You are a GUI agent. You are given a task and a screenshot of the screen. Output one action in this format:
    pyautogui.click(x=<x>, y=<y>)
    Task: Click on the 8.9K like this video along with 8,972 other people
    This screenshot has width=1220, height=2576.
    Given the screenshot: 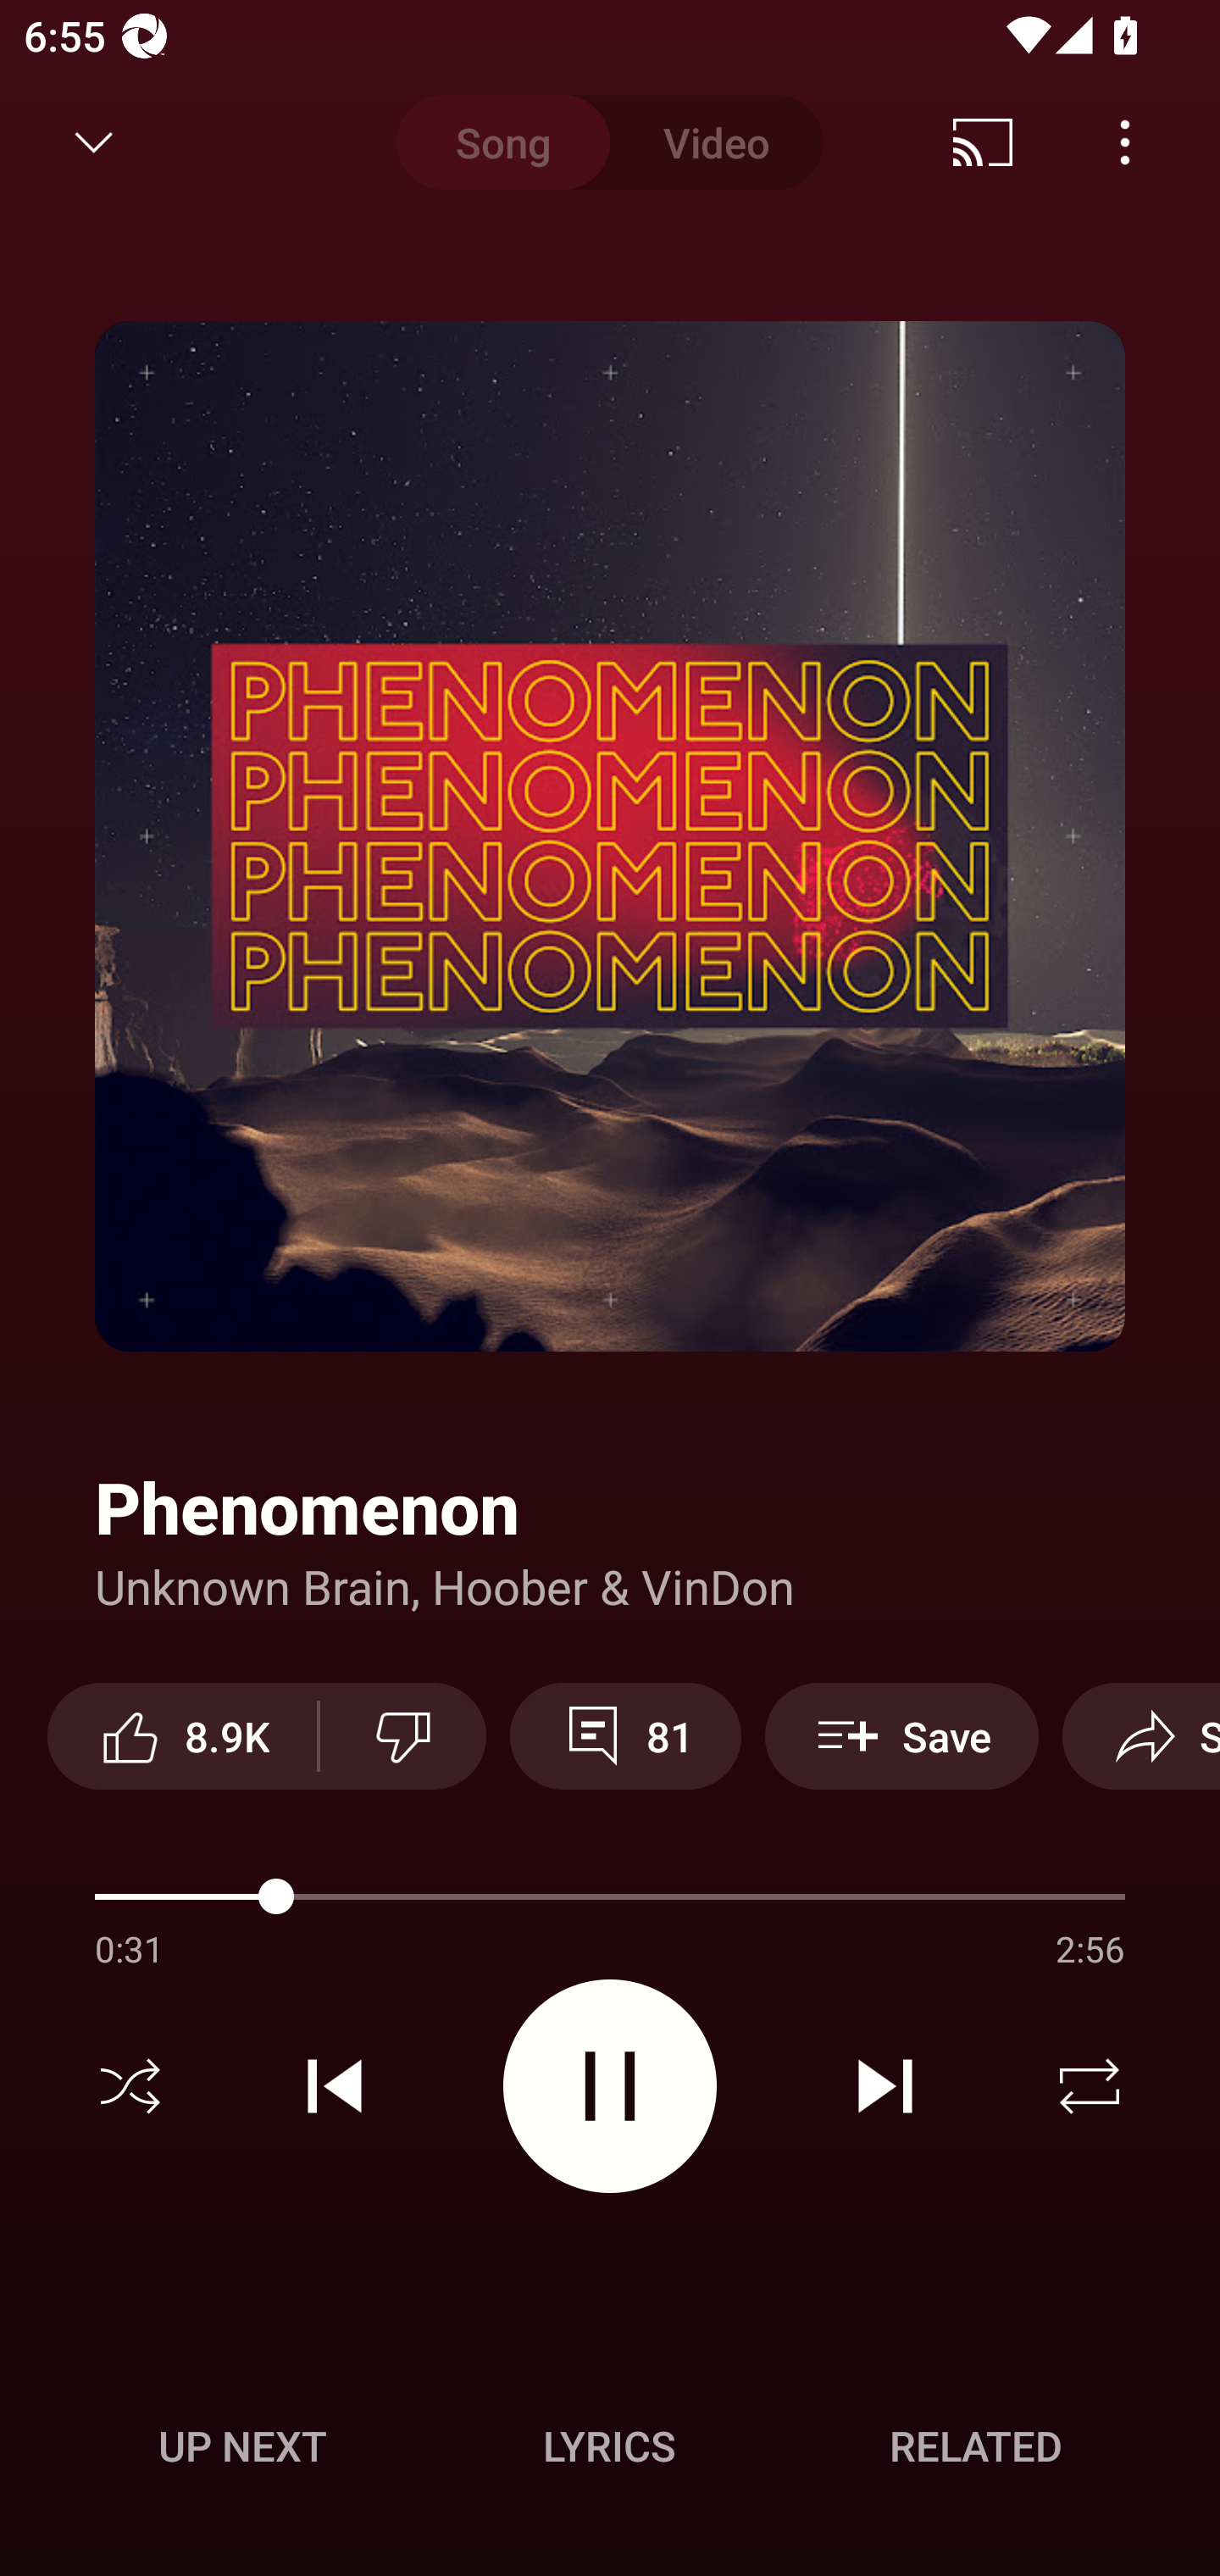 What is the action you would take?
    pyautogui.click(x=182, y=1735)
    